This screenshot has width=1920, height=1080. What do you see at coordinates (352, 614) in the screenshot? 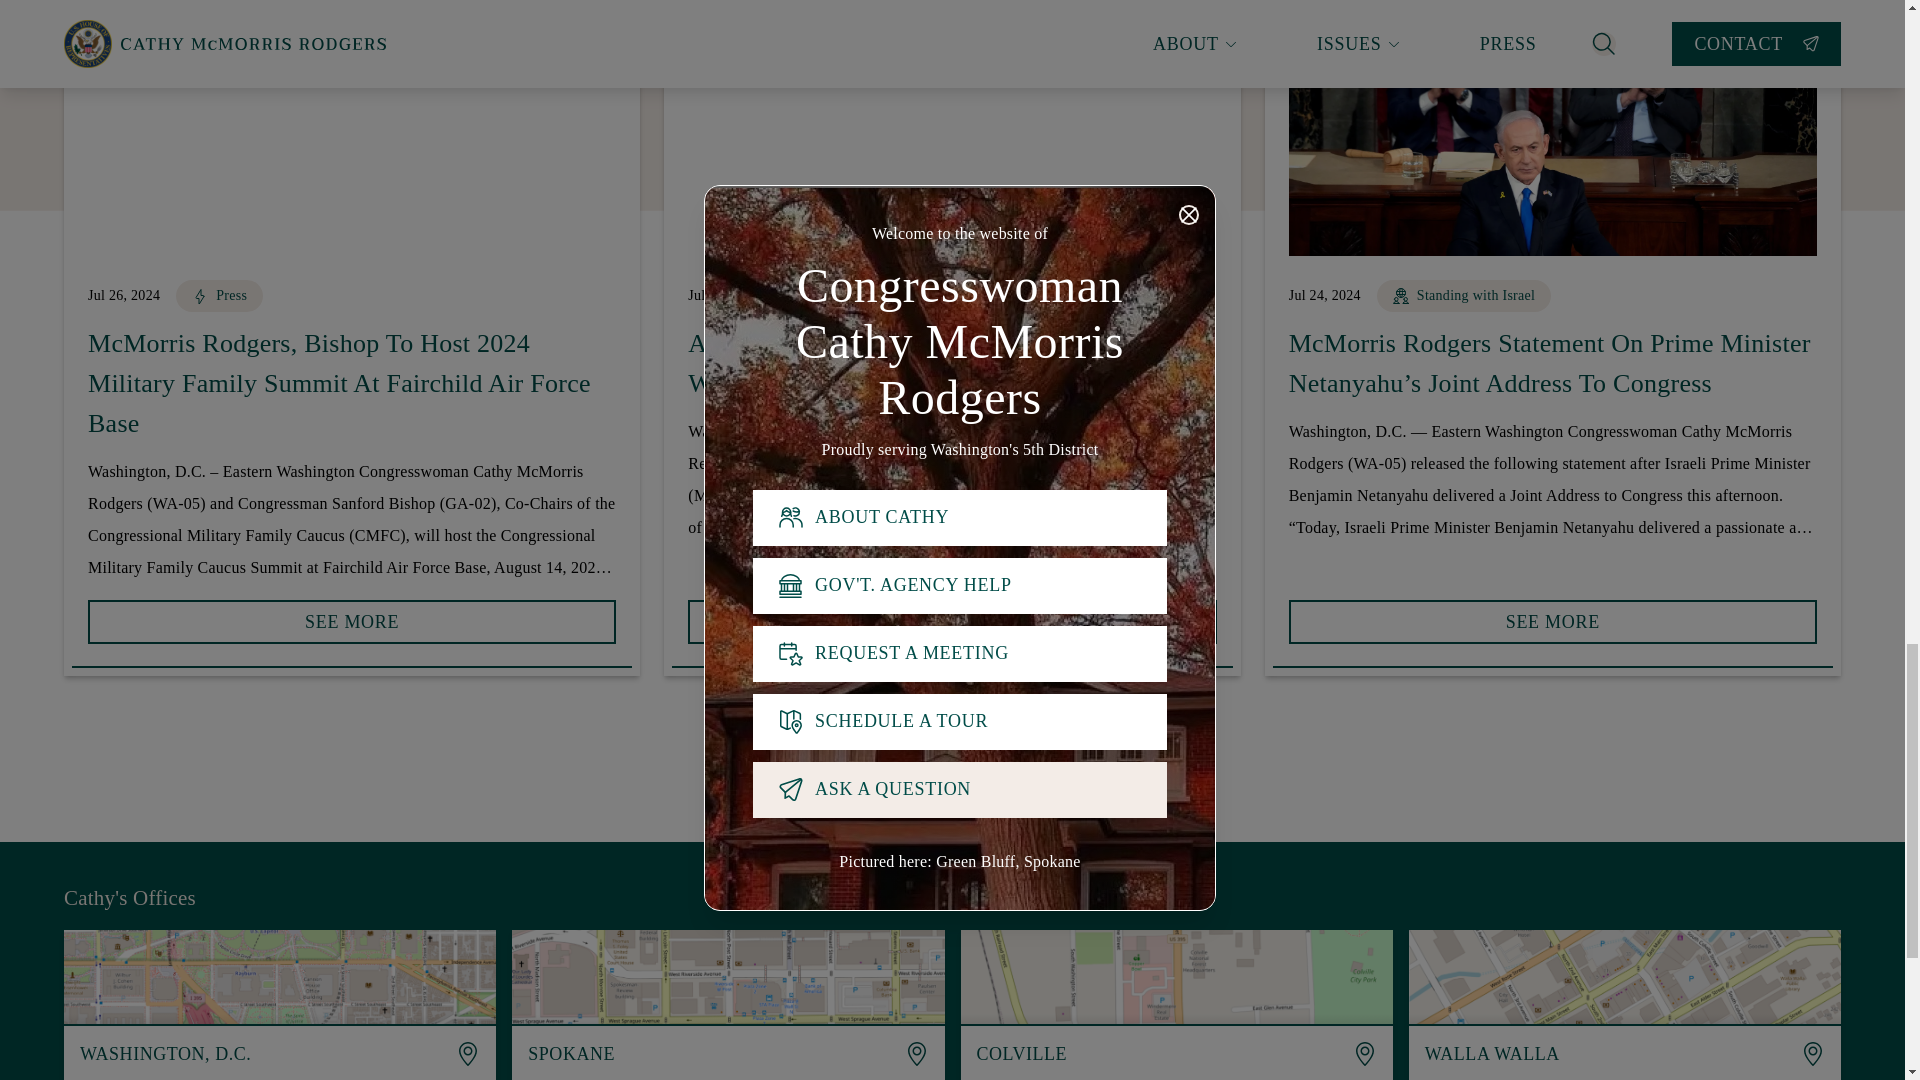
I see `SEE MORE` at bounding box center [352, 614].